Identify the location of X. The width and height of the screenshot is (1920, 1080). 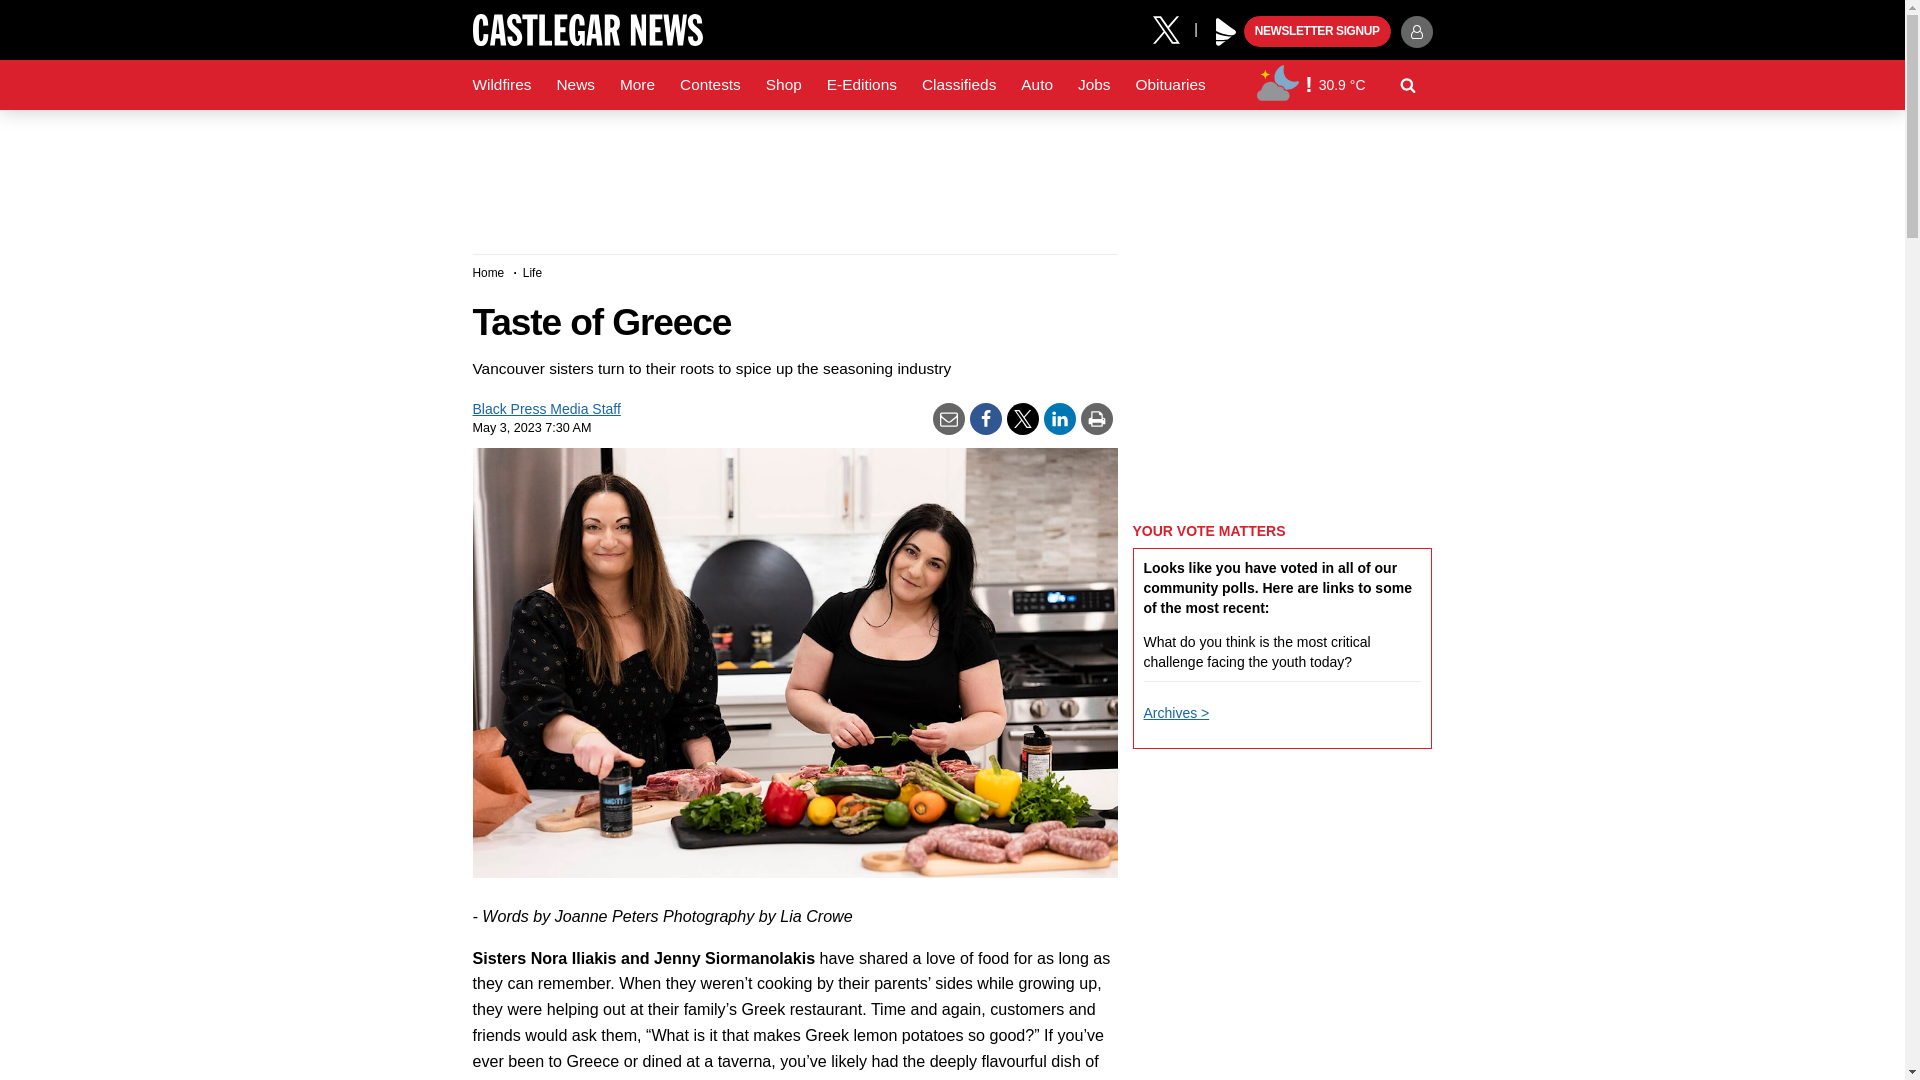
(1173, 28).